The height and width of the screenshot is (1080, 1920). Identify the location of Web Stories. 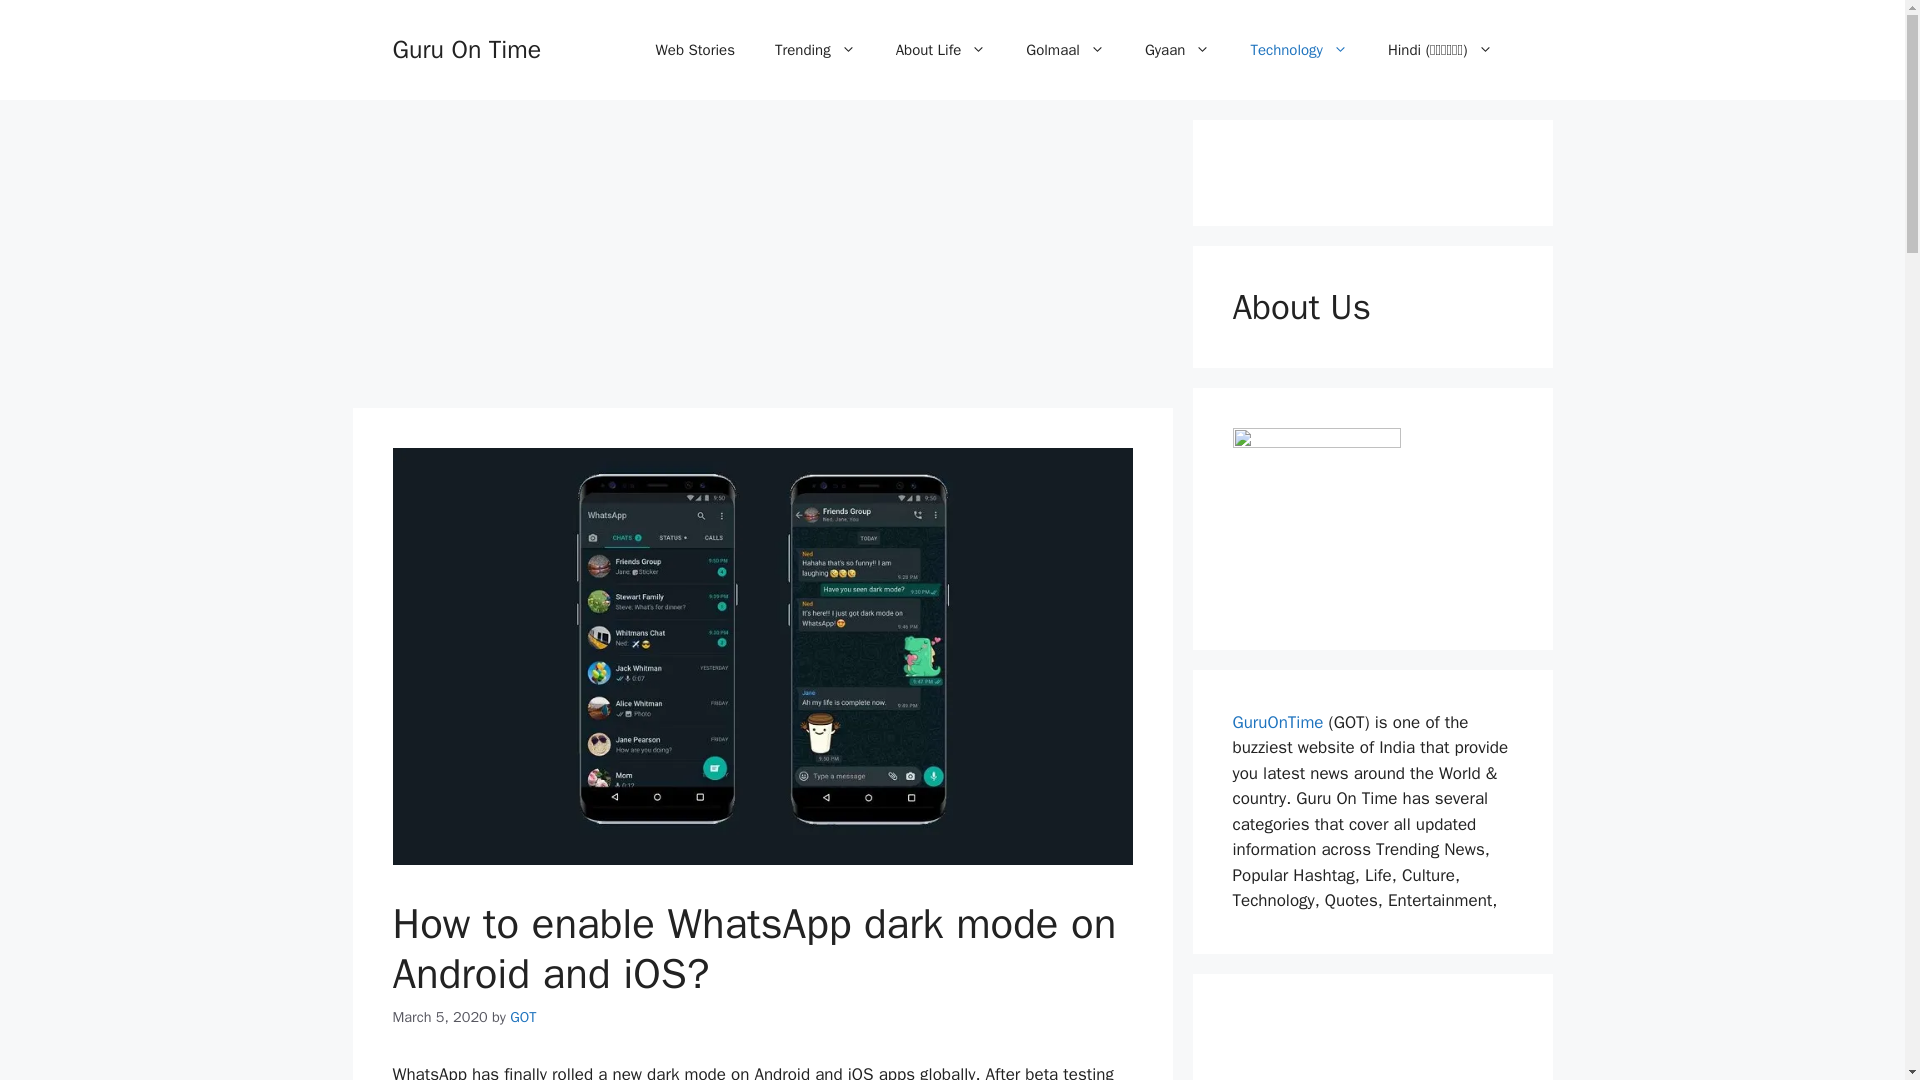
(694, 50).